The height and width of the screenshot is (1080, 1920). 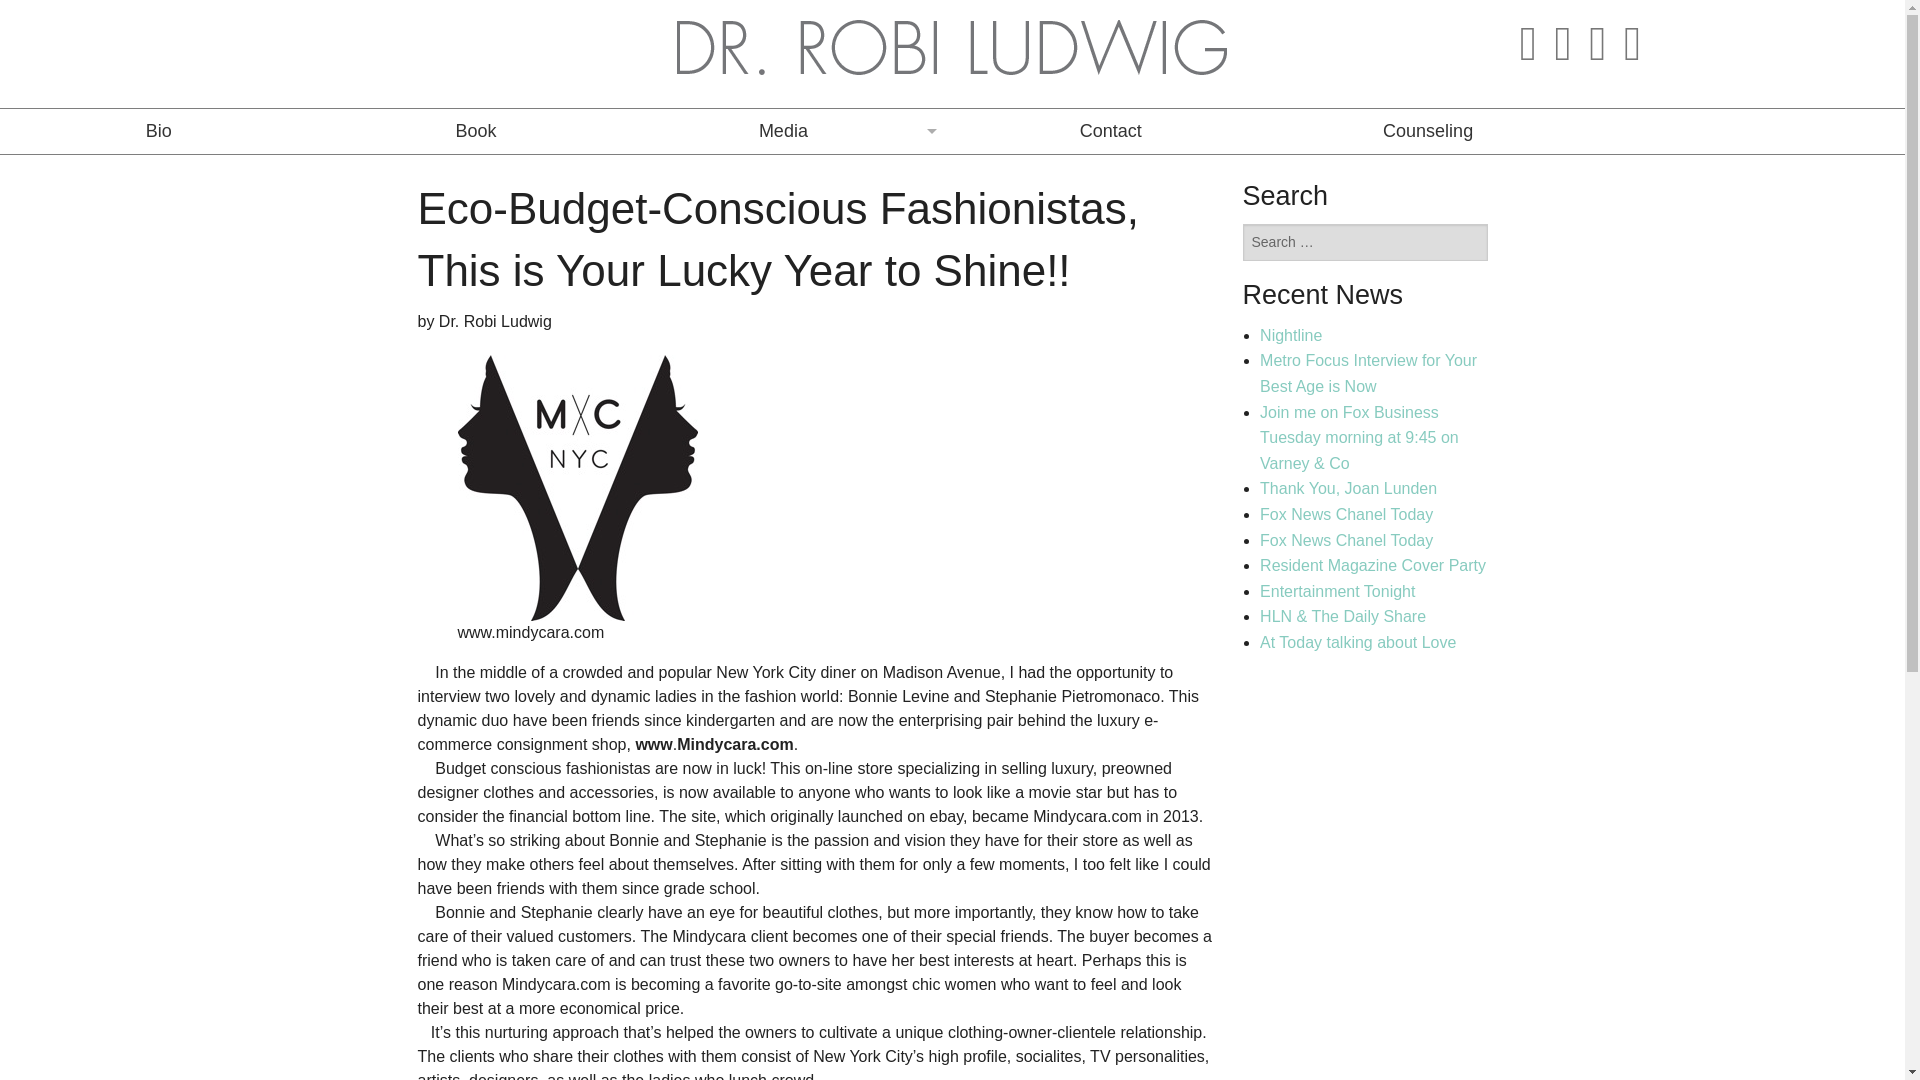 I want to click on Photos, so click(x=792, y=402).